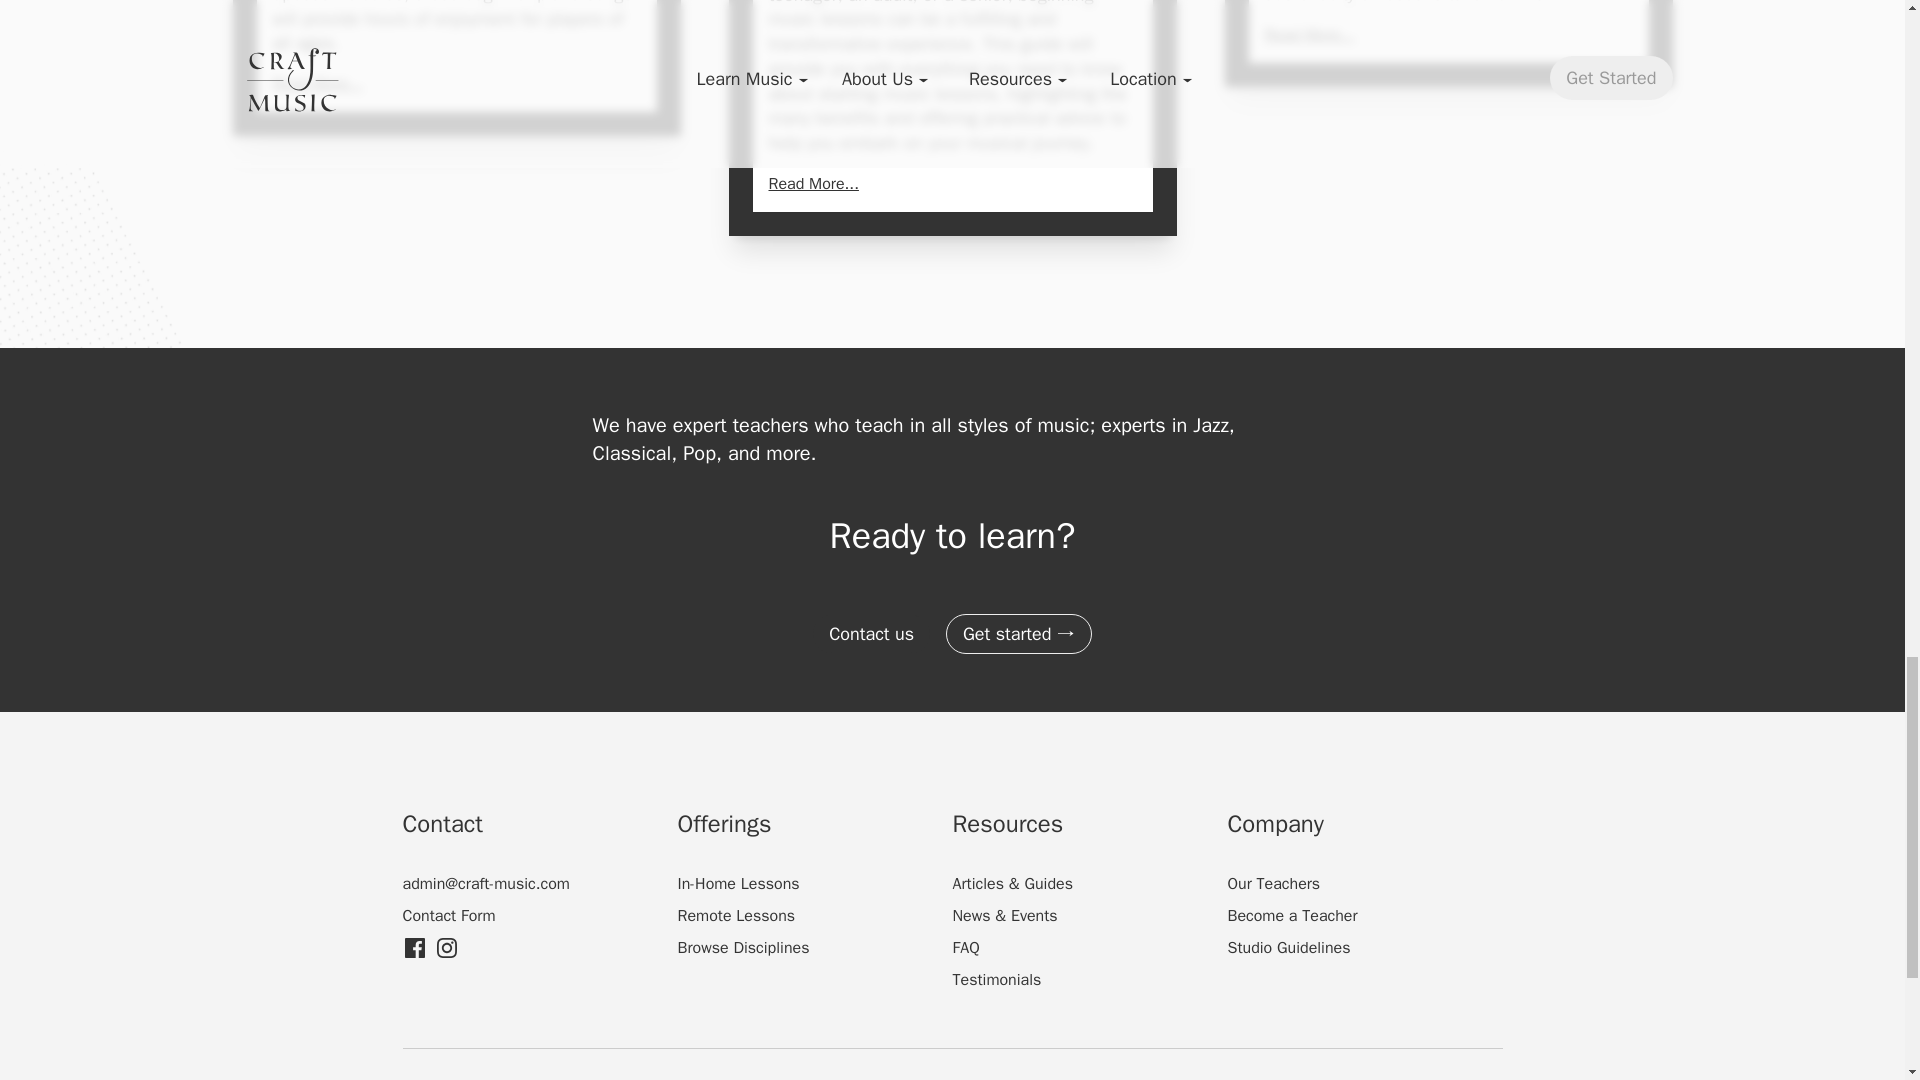 The width and height of the screenshot is (1920, 1080). I want to click on Remote Lessons, so click(736, 916).